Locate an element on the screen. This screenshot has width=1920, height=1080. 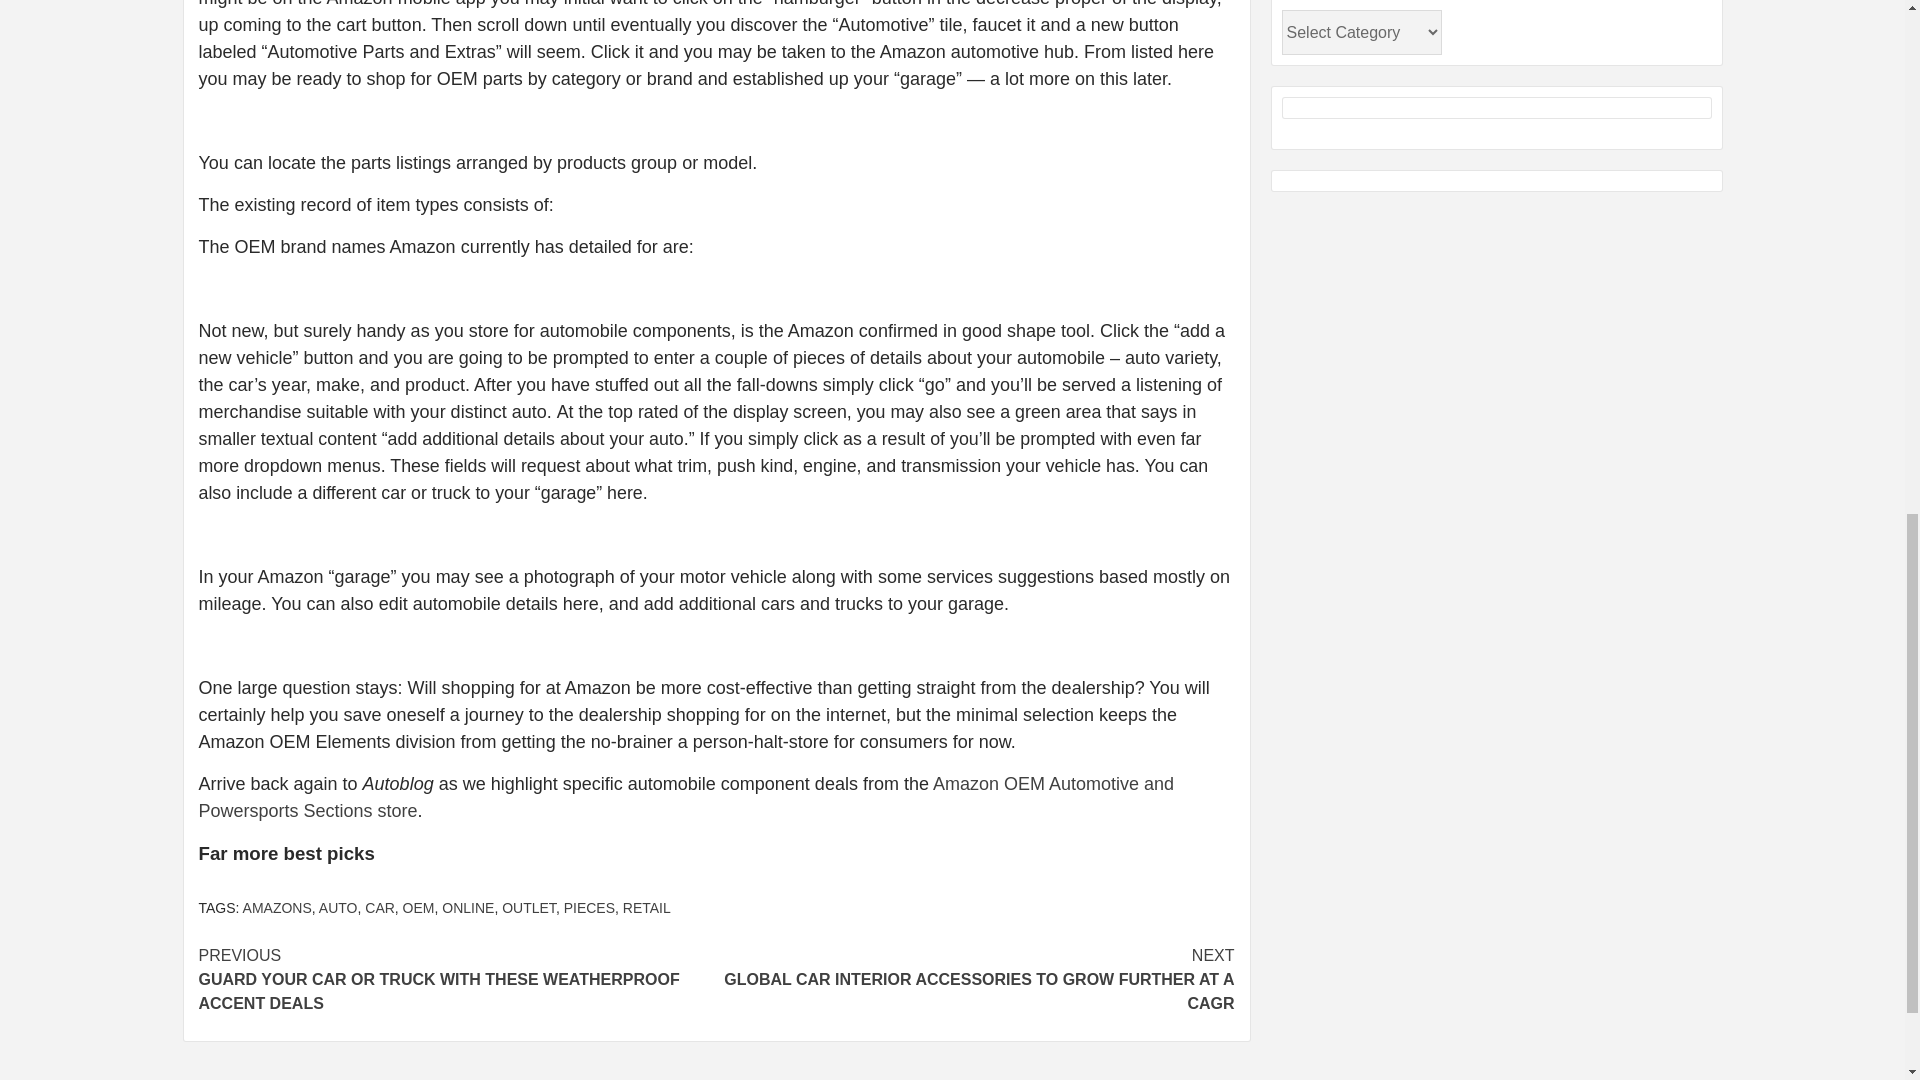
AMAZONS is located at coordinates (277, 907).